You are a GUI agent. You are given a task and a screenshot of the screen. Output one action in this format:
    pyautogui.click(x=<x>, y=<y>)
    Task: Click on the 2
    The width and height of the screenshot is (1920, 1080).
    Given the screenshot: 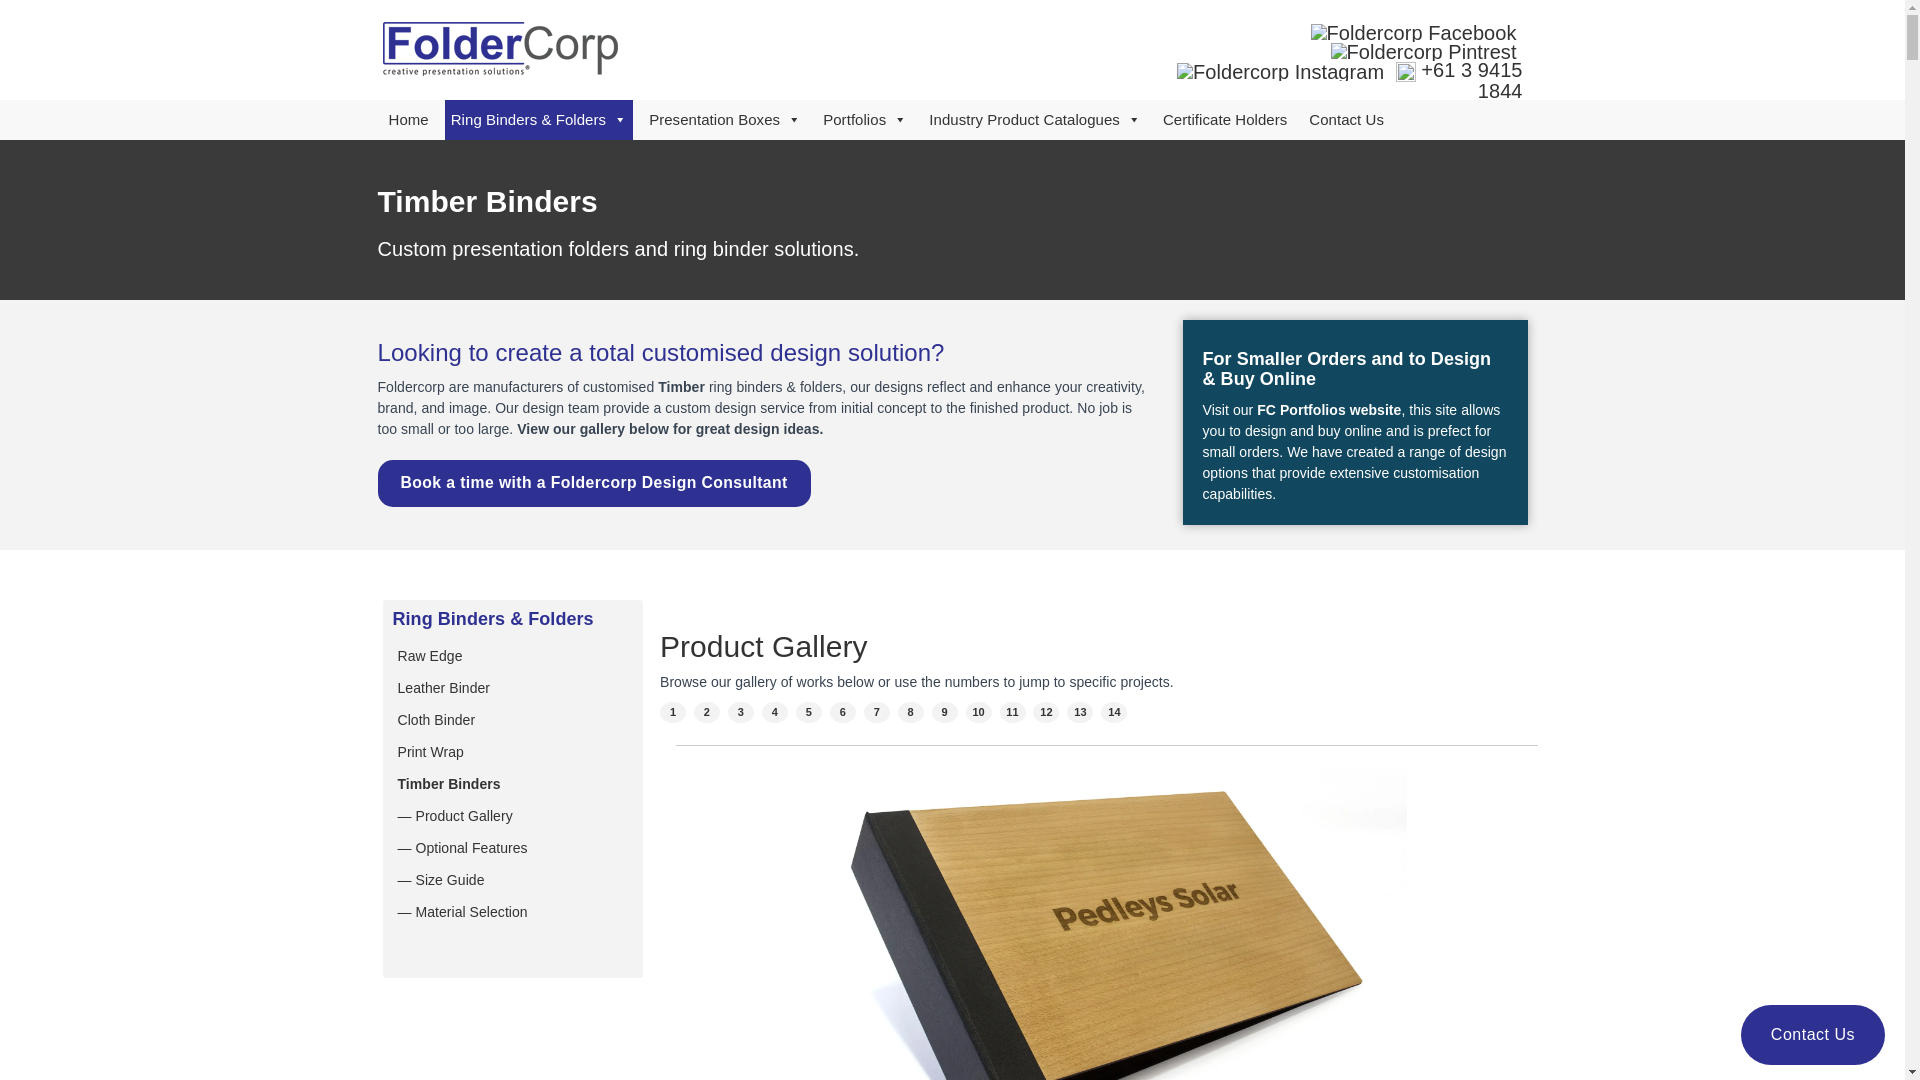 What is the action you would take?
    pyautogui.click(x=707, y=713)
    